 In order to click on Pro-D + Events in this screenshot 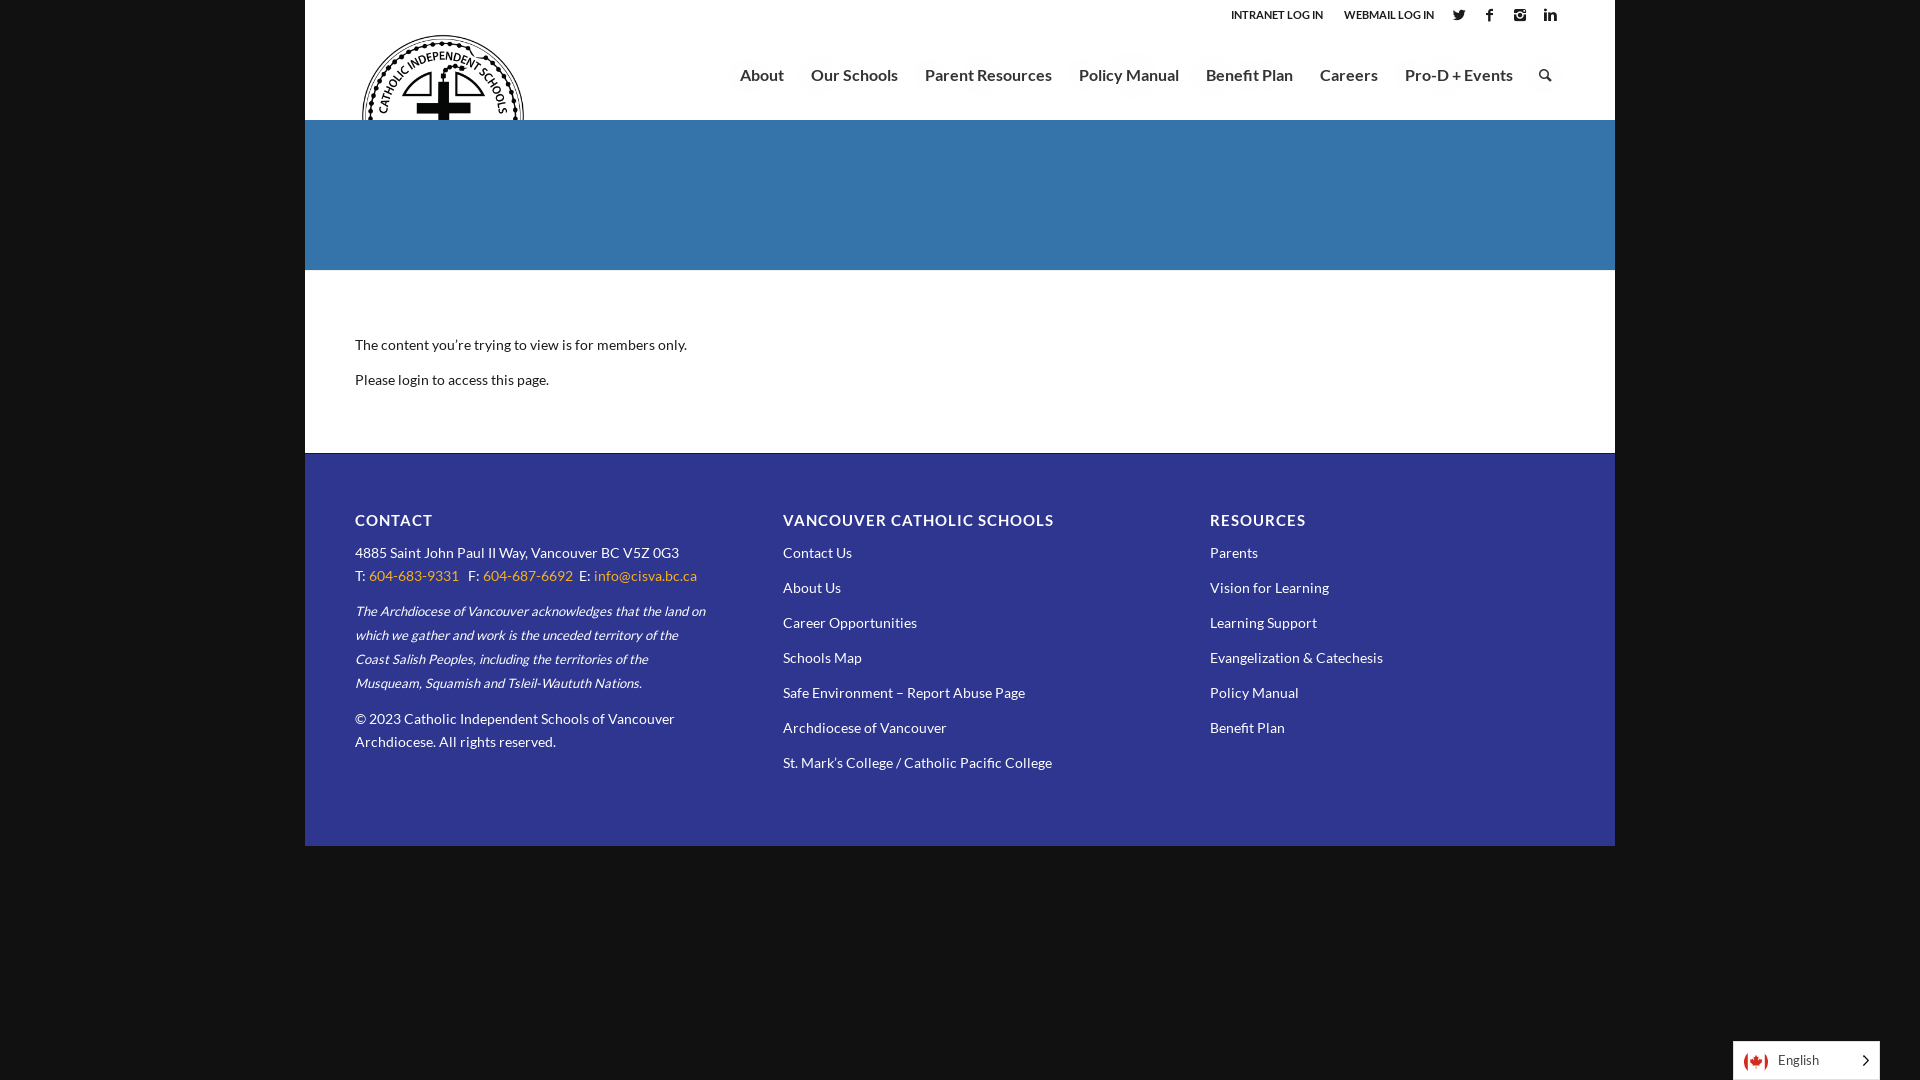, I will do `click(1458, 75)`.